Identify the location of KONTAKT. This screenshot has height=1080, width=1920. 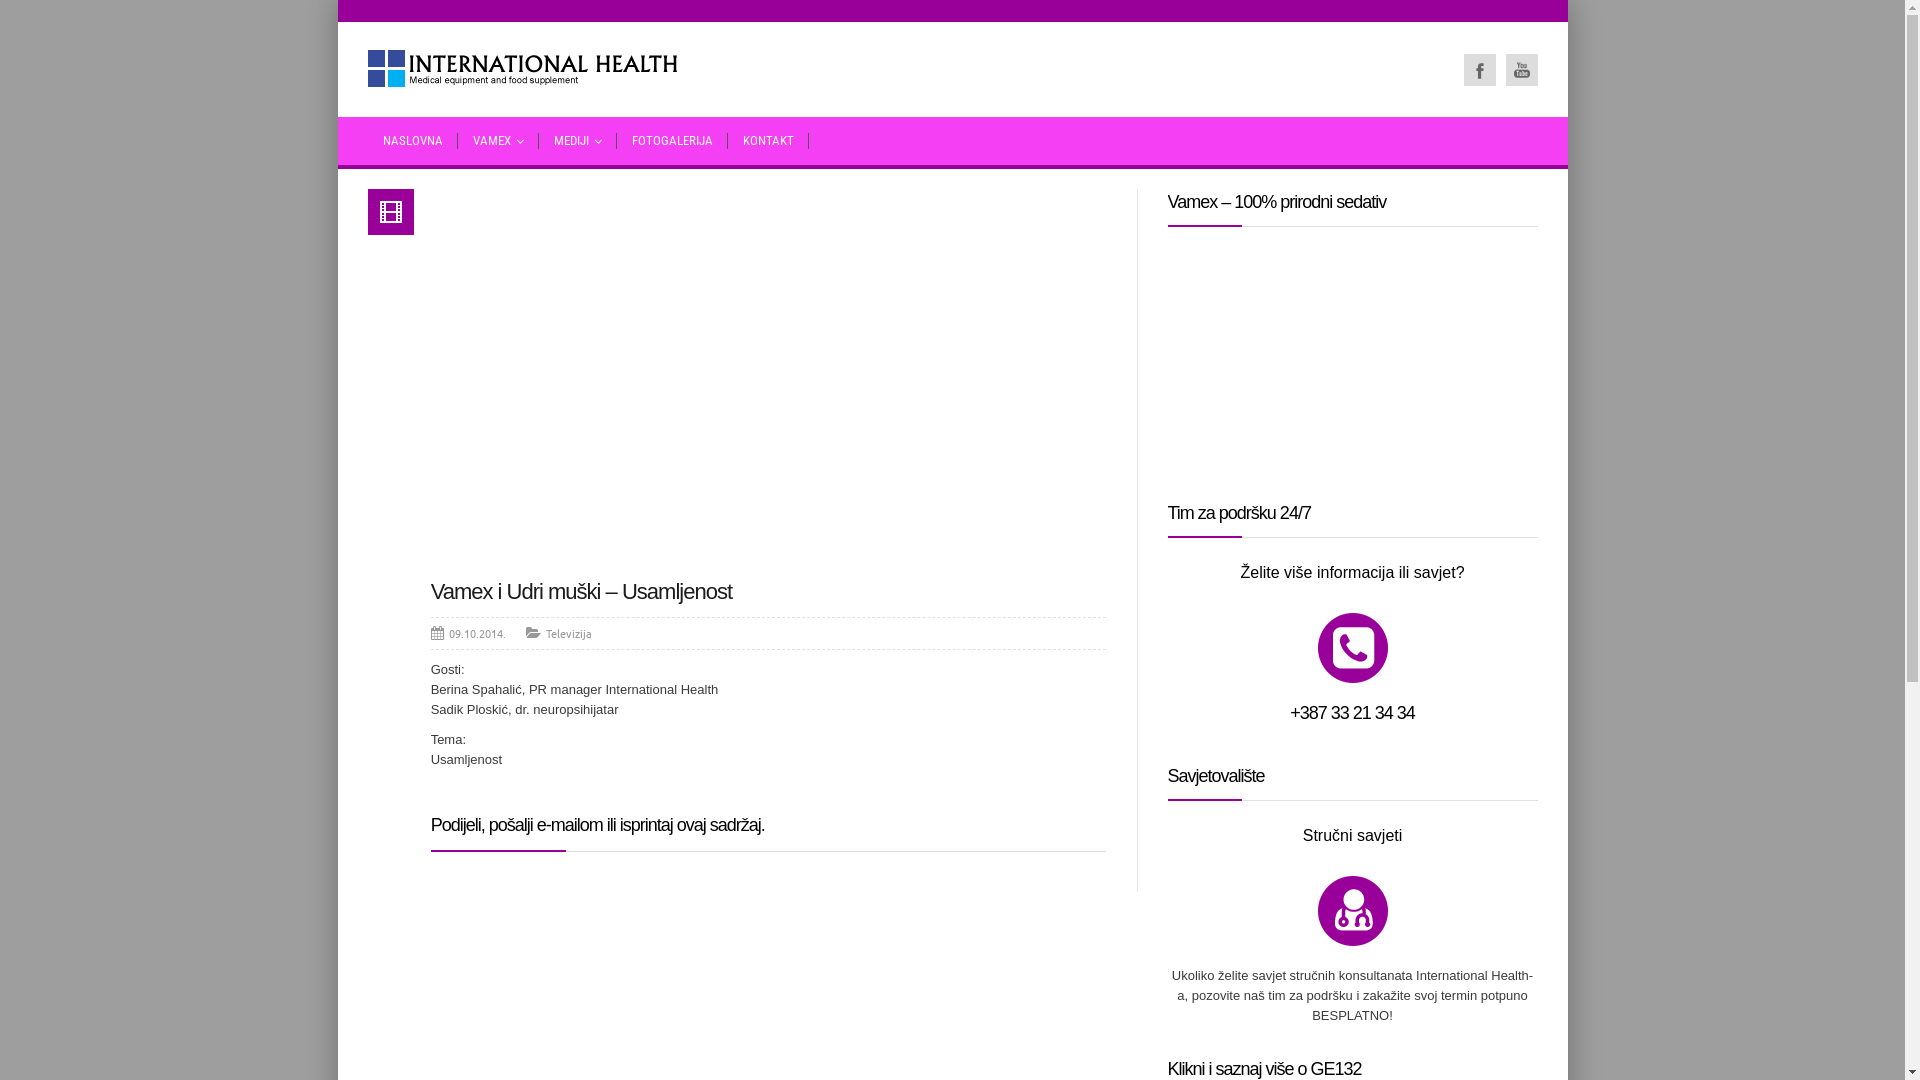
(768, 141).